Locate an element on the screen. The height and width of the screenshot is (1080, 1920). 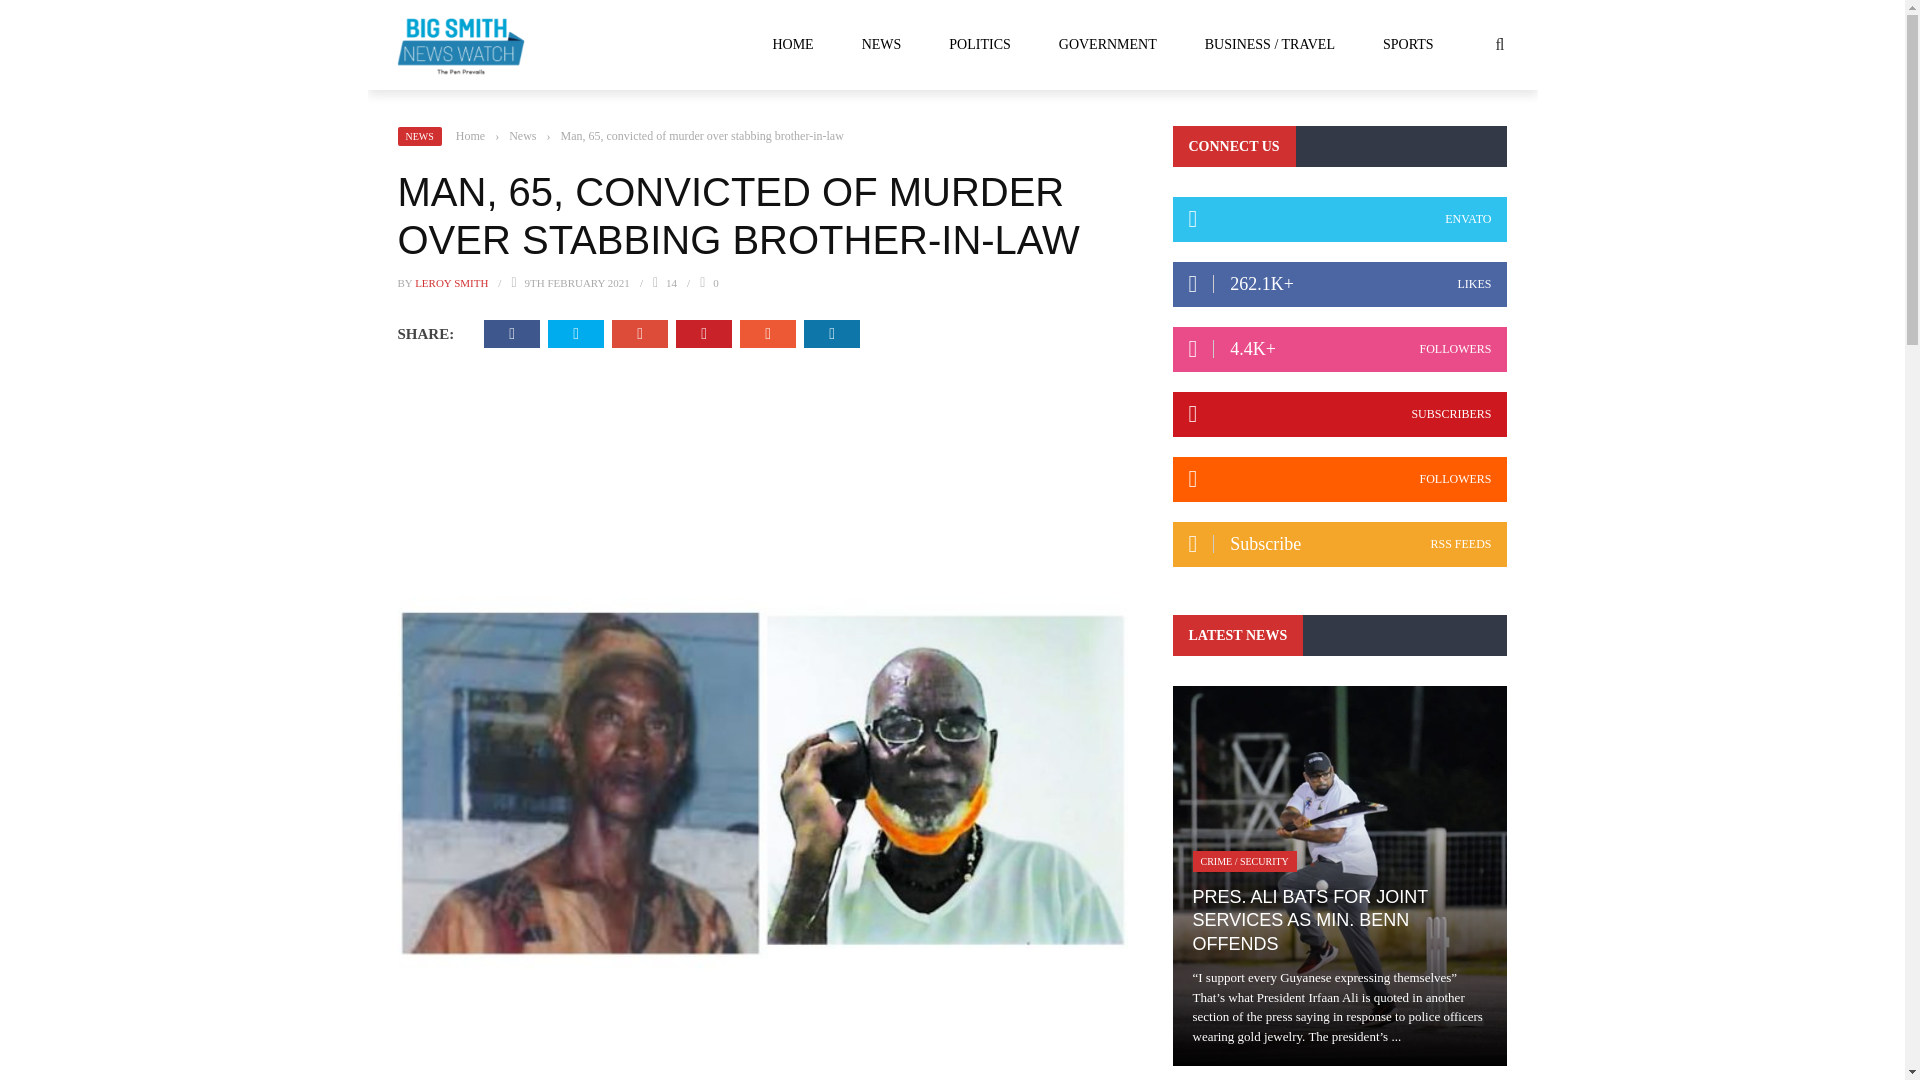
Linkedin is located at coordinates (832, 333).